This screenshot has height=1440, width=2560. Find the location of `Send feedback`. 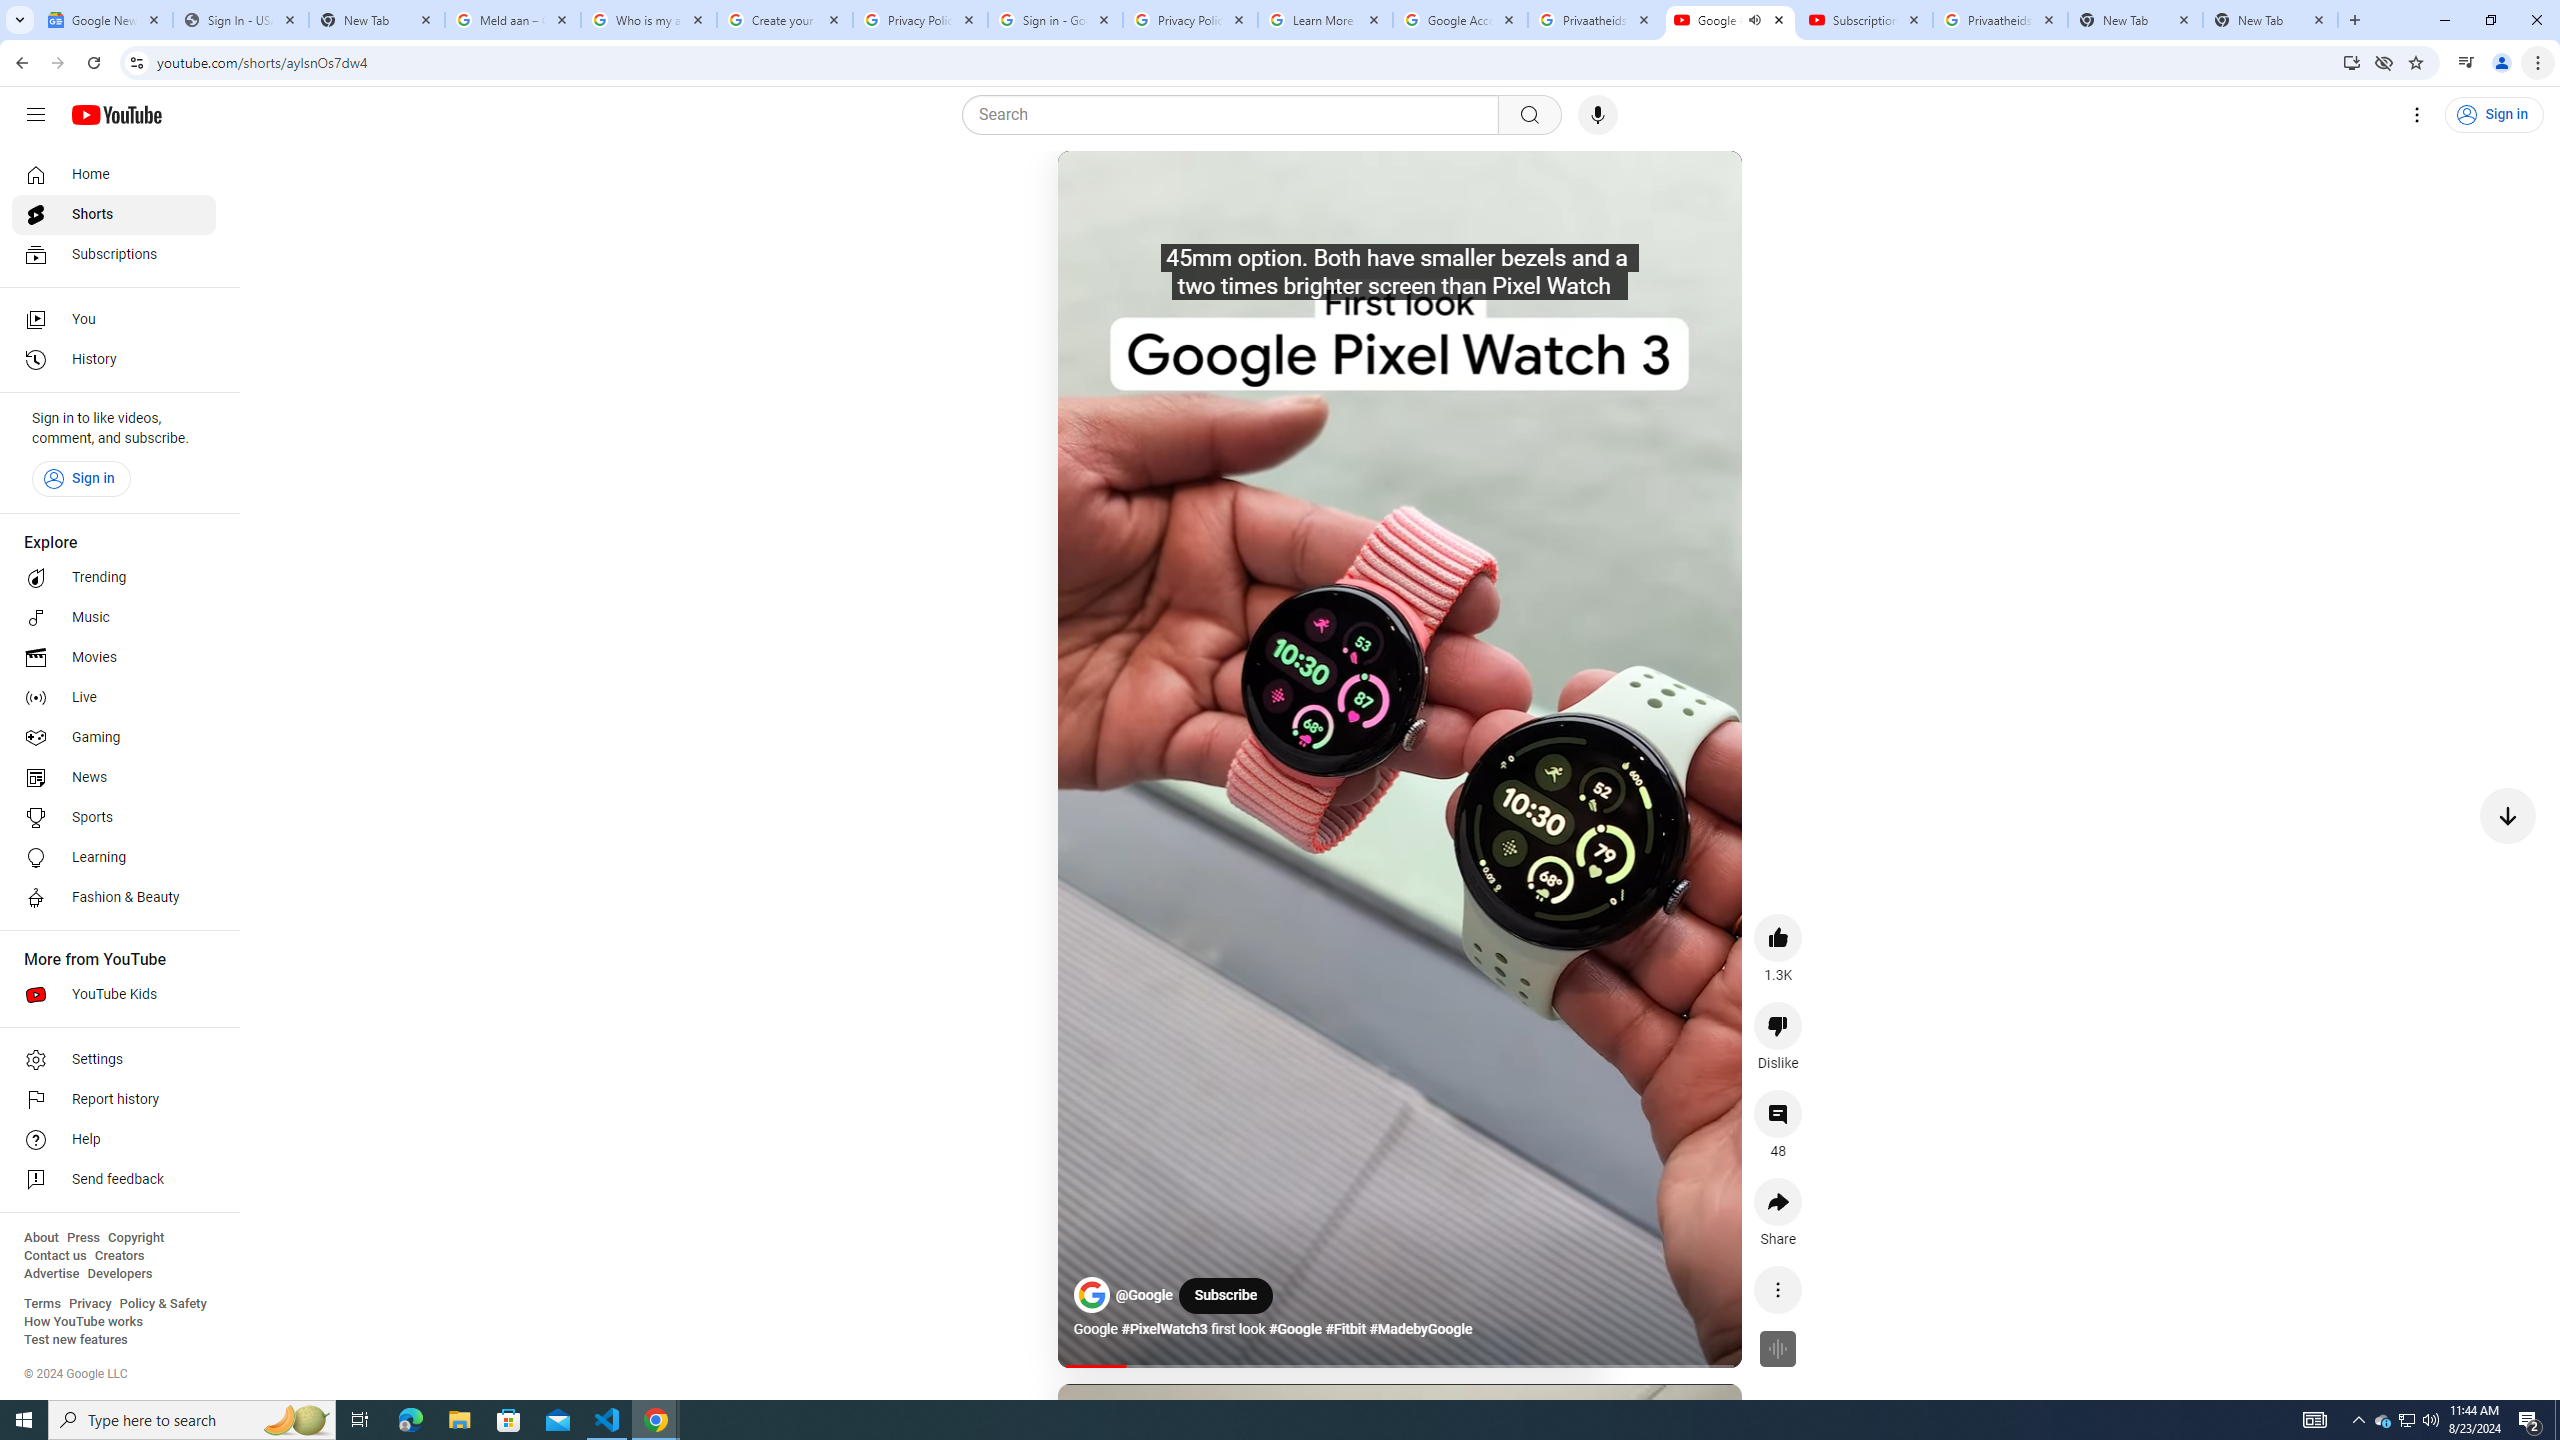

Send feedback is located at coordinates (114, 1180).